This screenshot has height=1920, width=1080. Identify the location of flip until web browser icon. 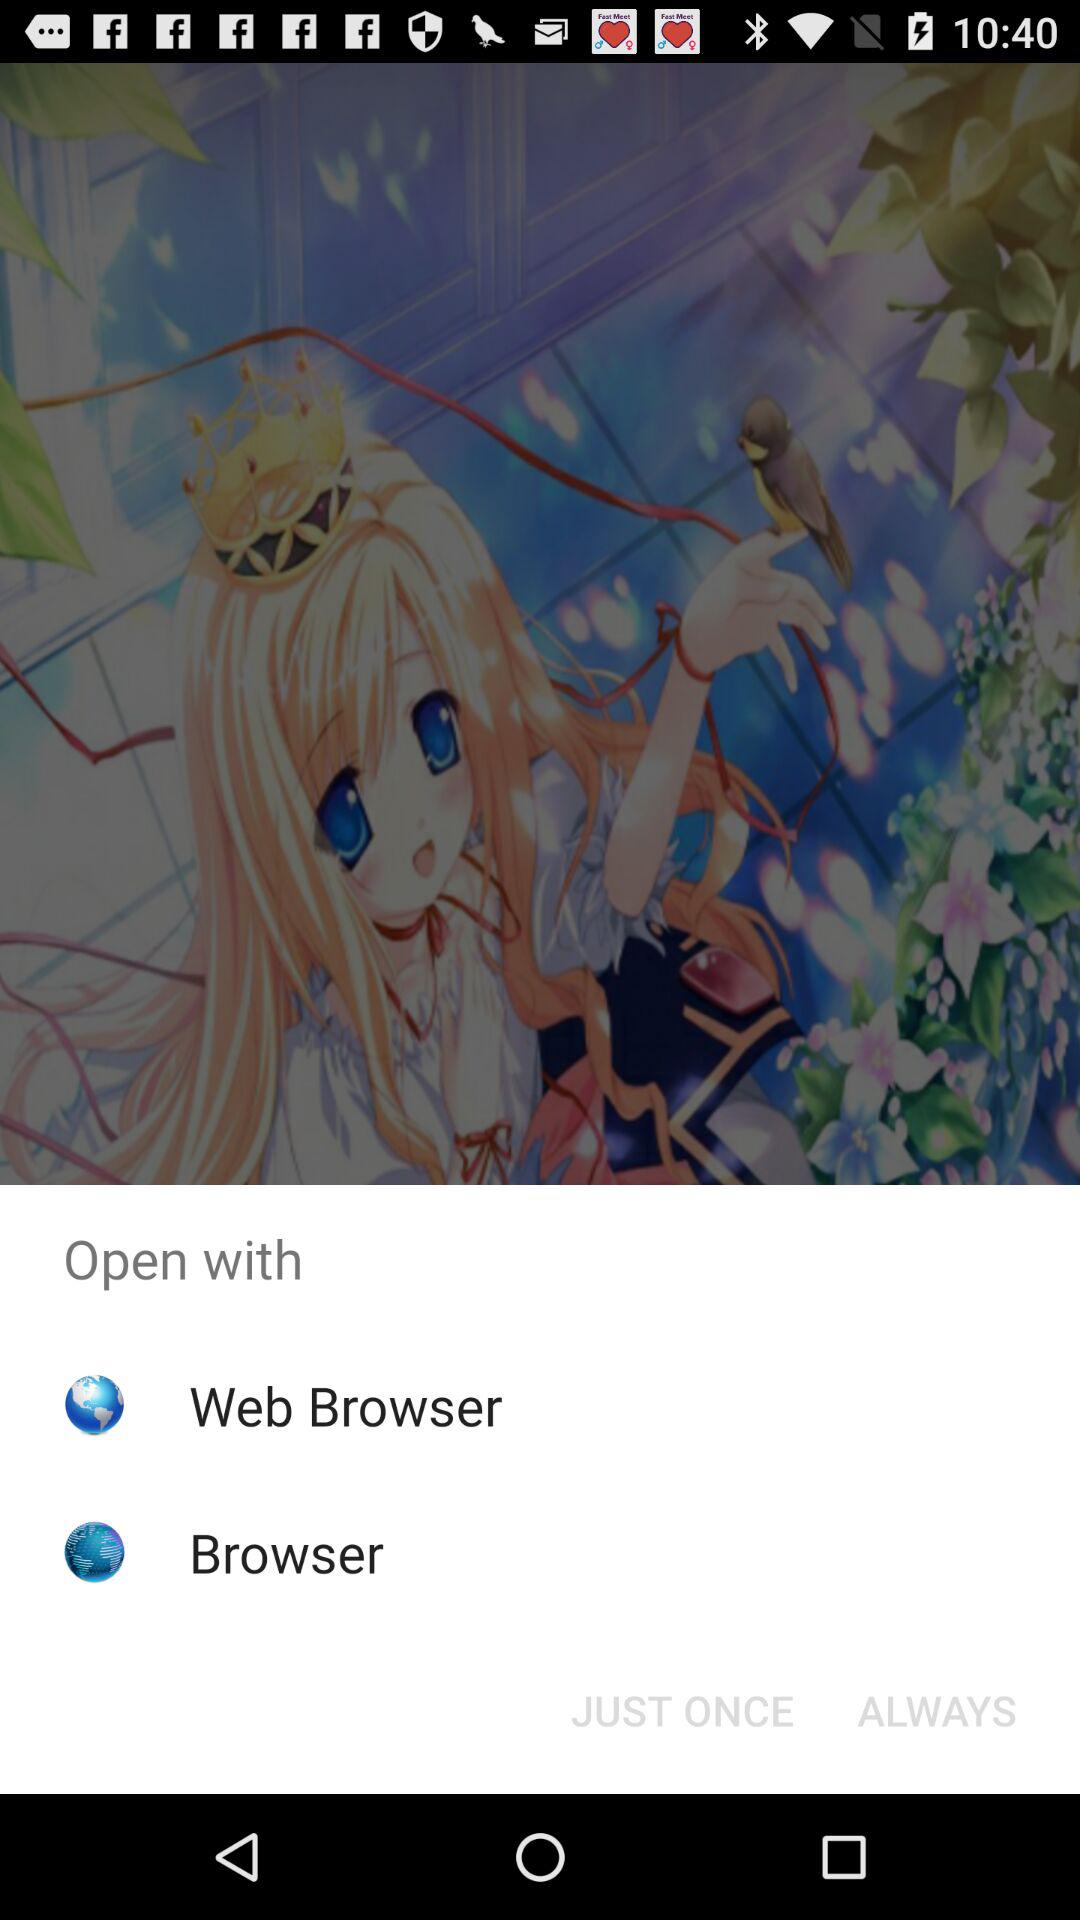
(345, 1404).